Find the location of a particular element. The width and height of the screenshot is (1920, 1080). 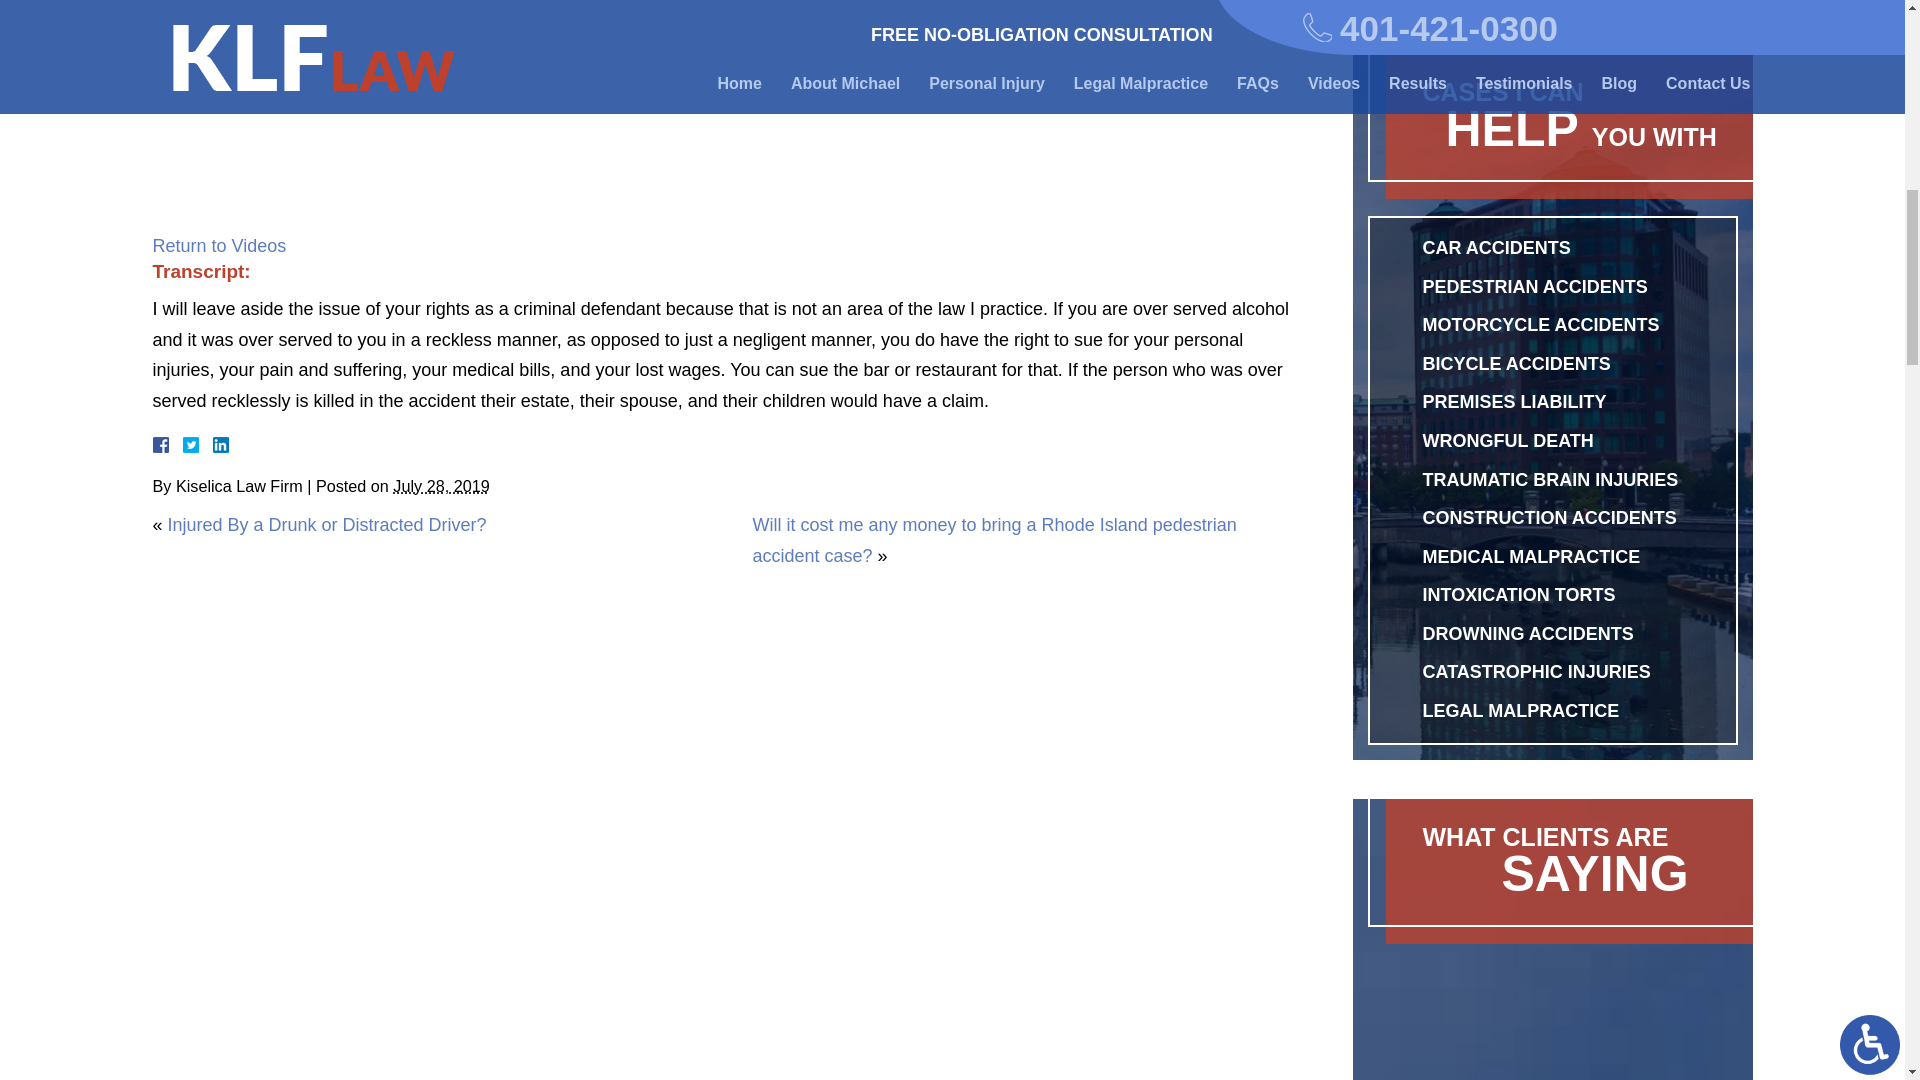

LinkedIn is located at coordinates (212, 444).